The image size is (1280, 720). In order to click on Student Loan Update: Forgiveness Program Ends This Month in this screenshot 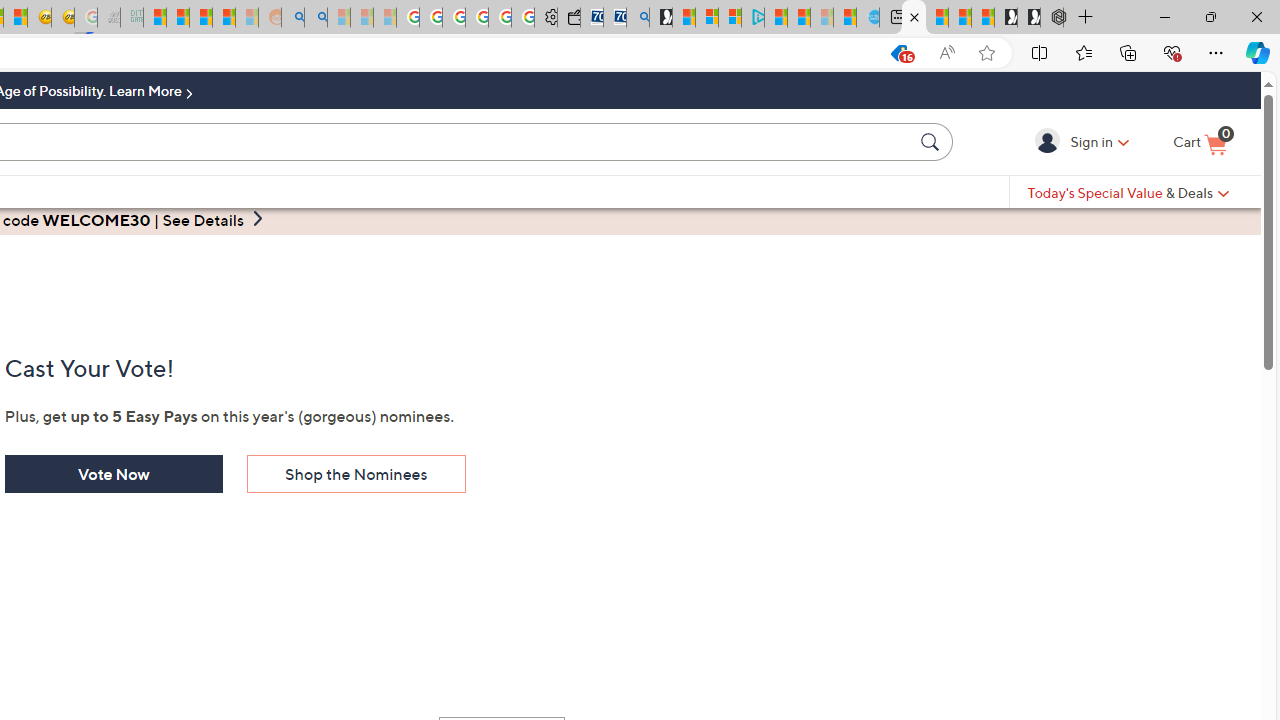, I will do `click(224, 18)`.